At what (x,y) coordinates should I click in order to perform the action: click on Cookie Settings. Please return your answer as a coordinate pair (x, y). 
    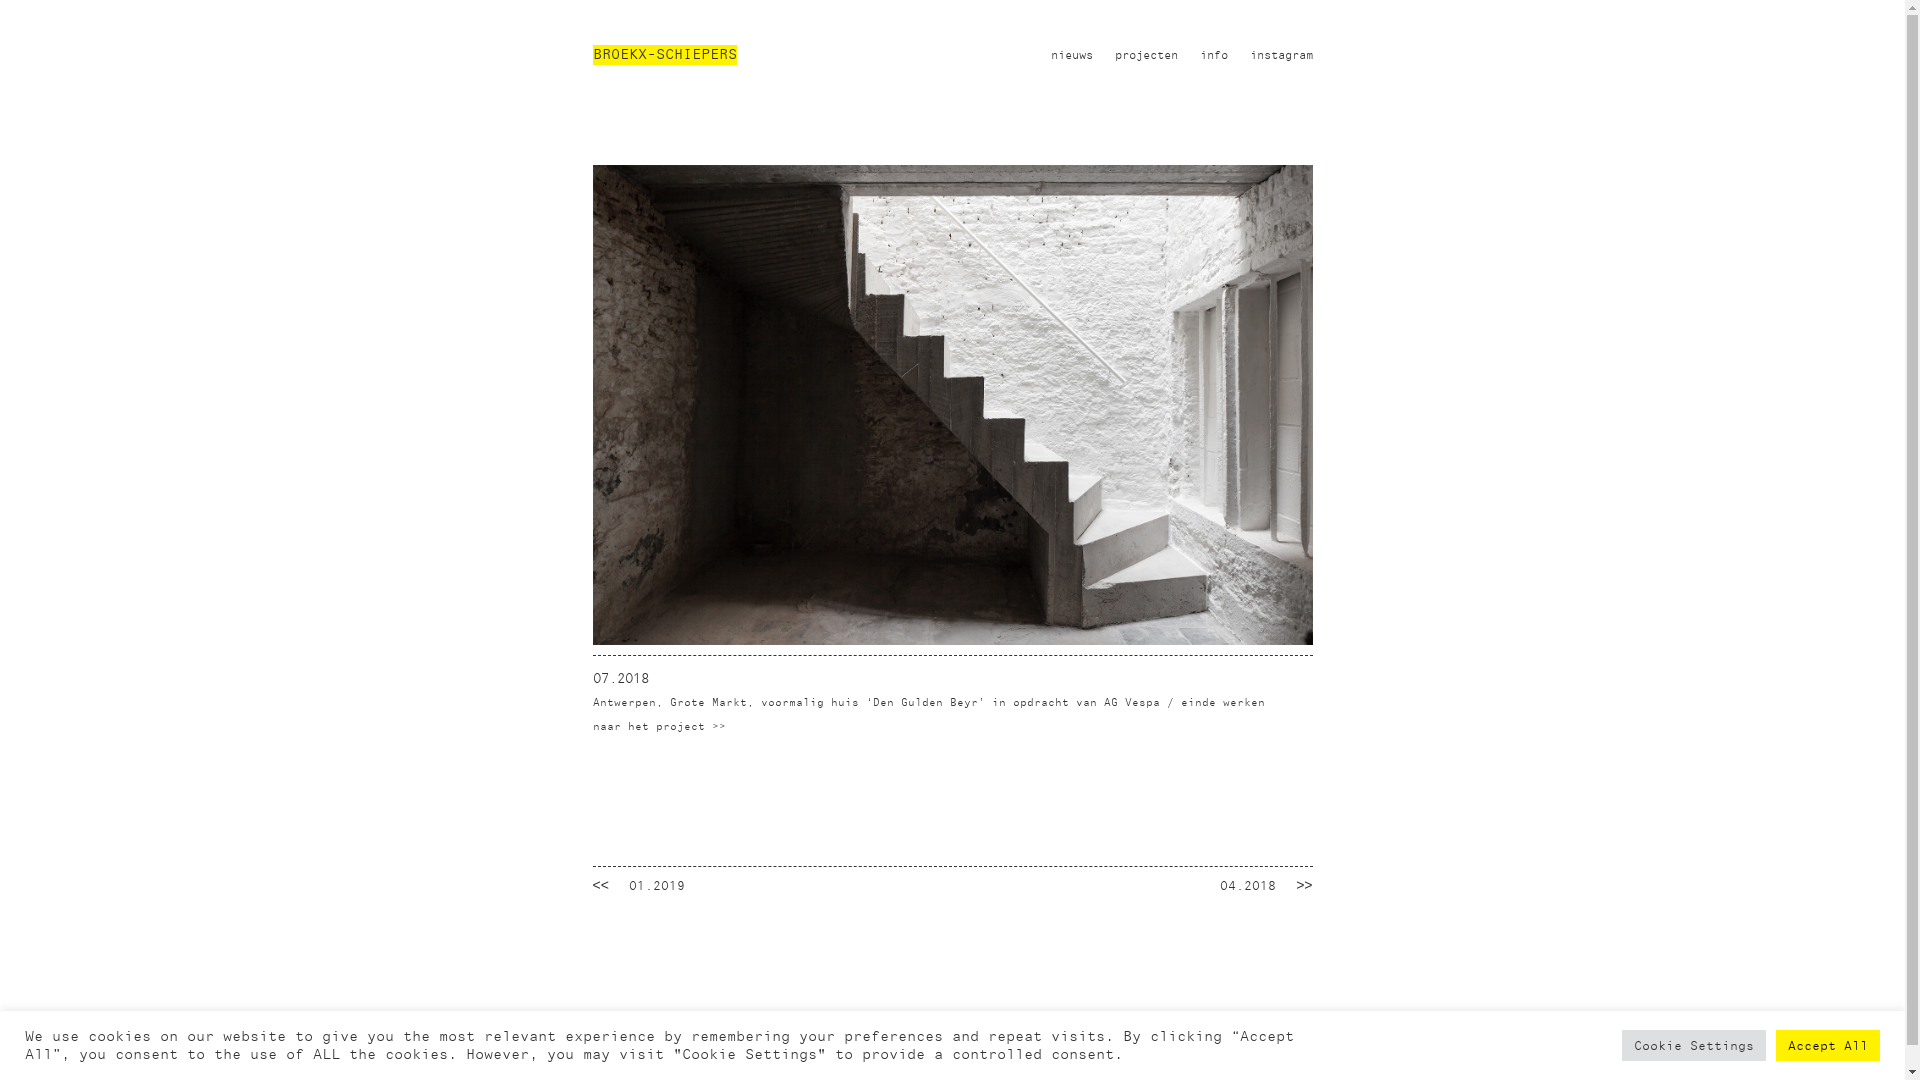
    Looking at the image, I should click on (1694, 1046).